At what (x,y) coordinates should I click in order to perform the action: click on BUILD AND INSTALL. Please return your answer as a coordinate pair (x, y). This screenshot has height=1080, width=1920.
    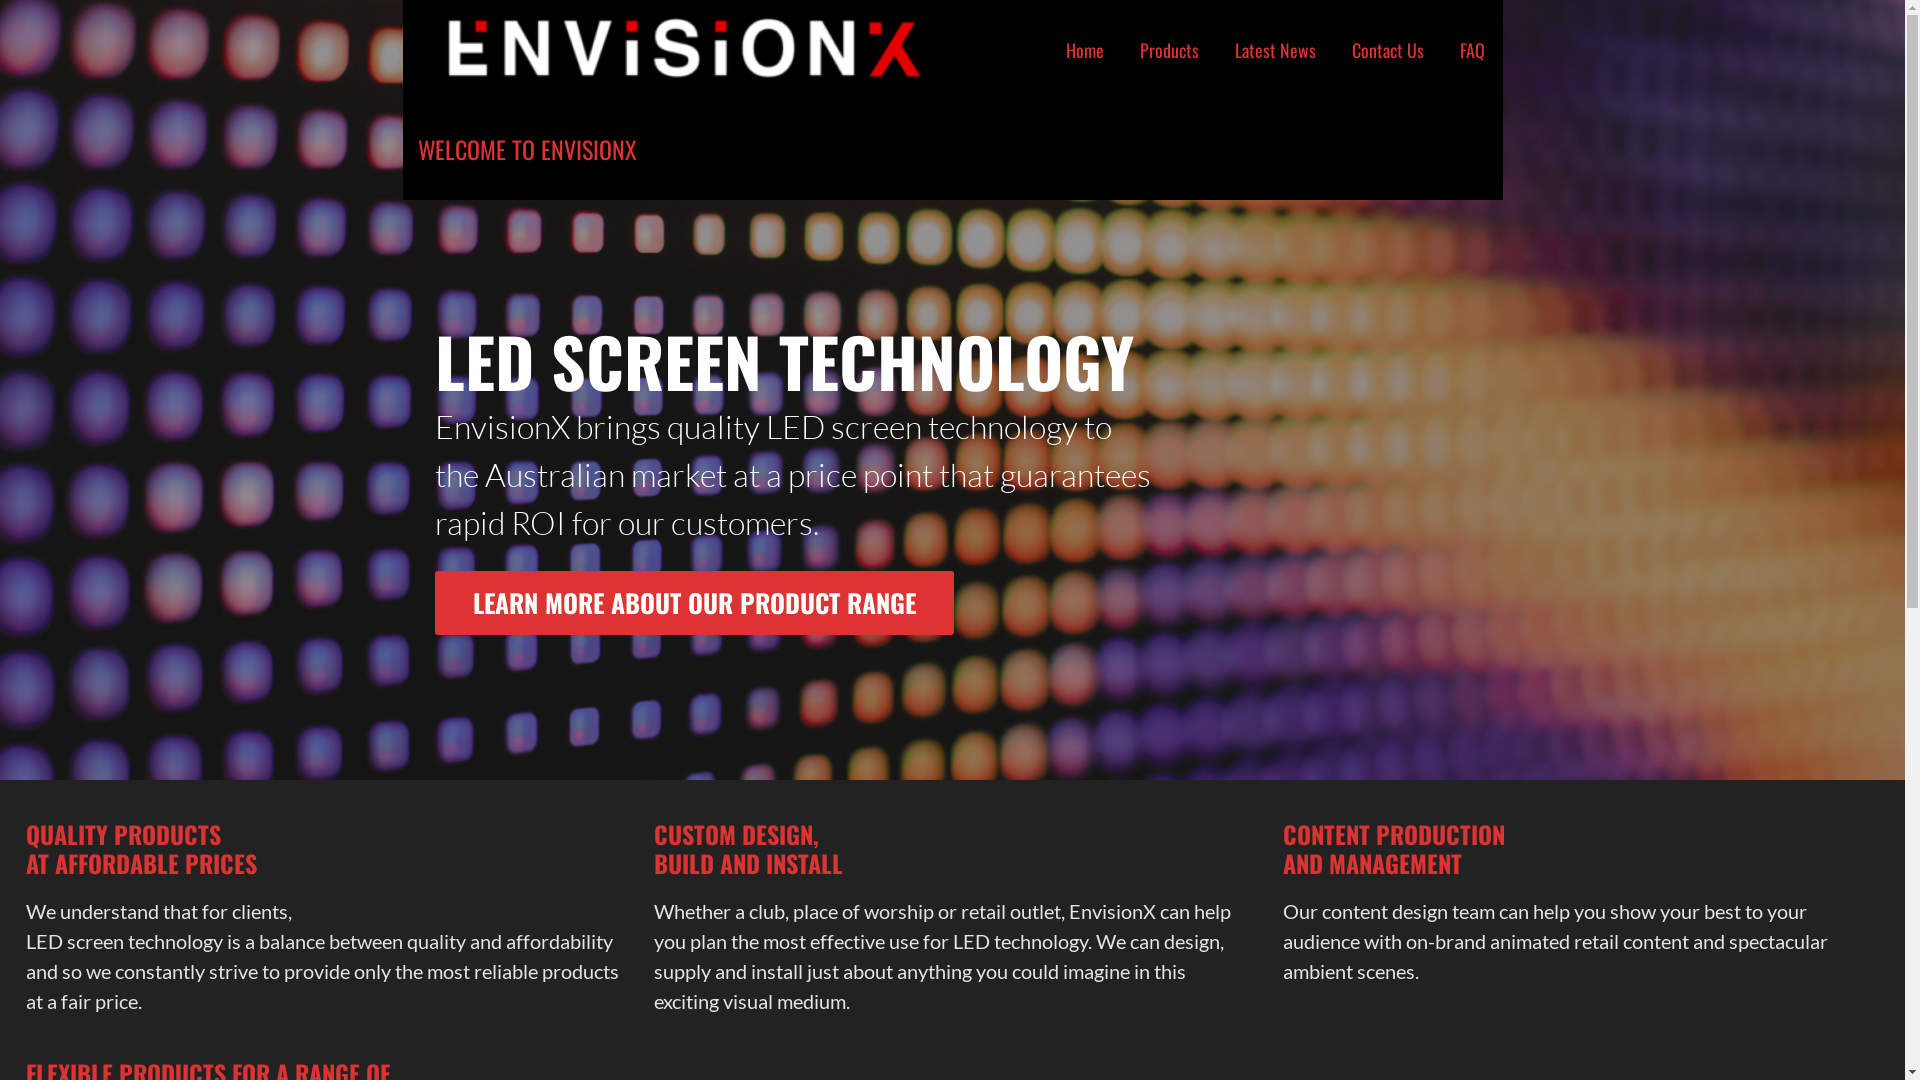
    Looking at the image, I should click on (748, 863).